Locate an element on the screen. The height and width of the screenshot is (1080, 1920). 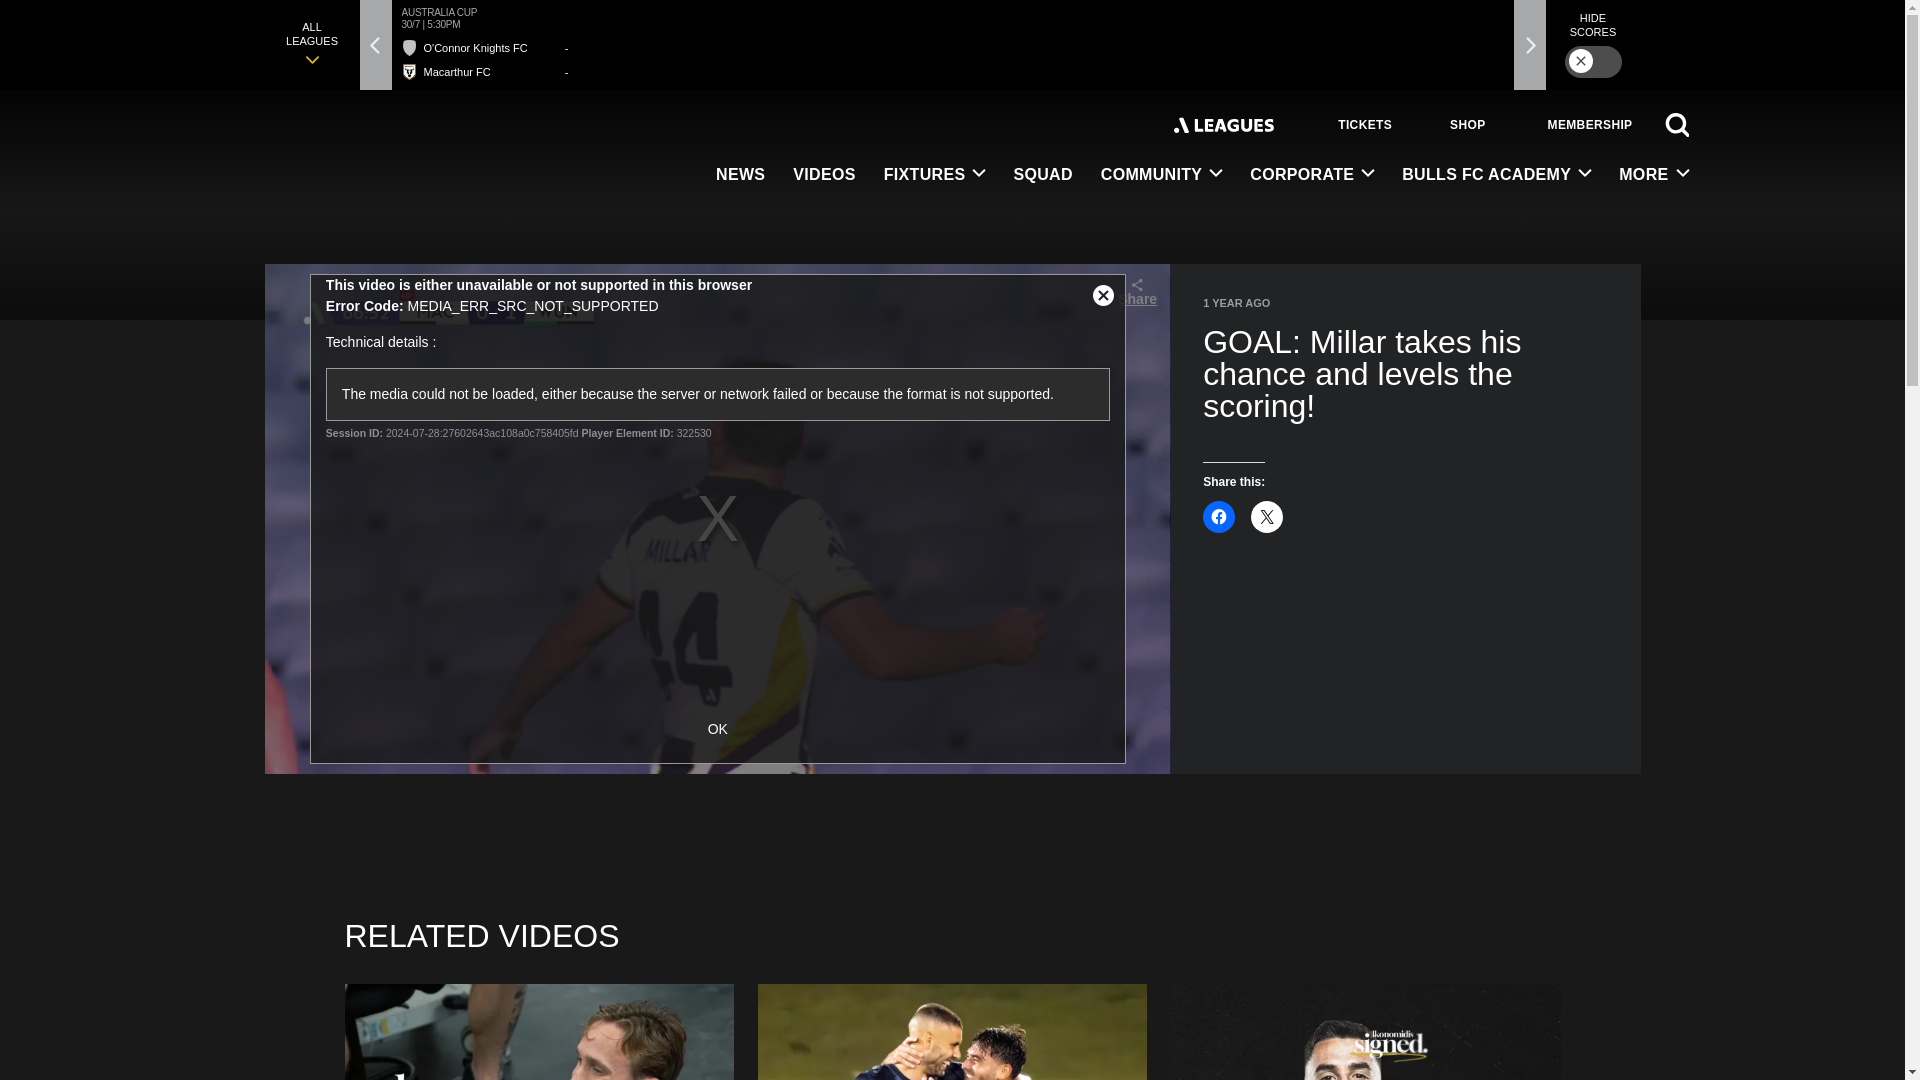
COMMUNITY is located at coordinates (1161, 175).